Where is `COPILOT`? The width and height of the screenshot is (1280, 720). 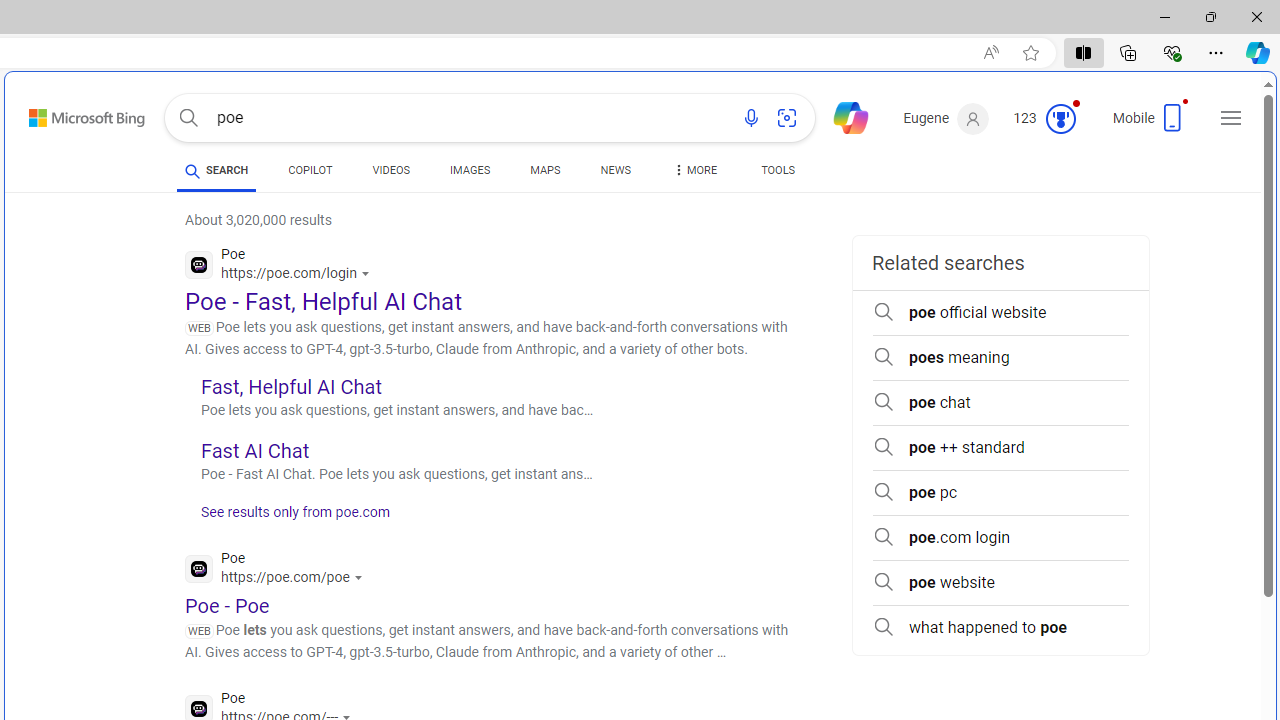 COPILOT is located at coordinates (310, 170).